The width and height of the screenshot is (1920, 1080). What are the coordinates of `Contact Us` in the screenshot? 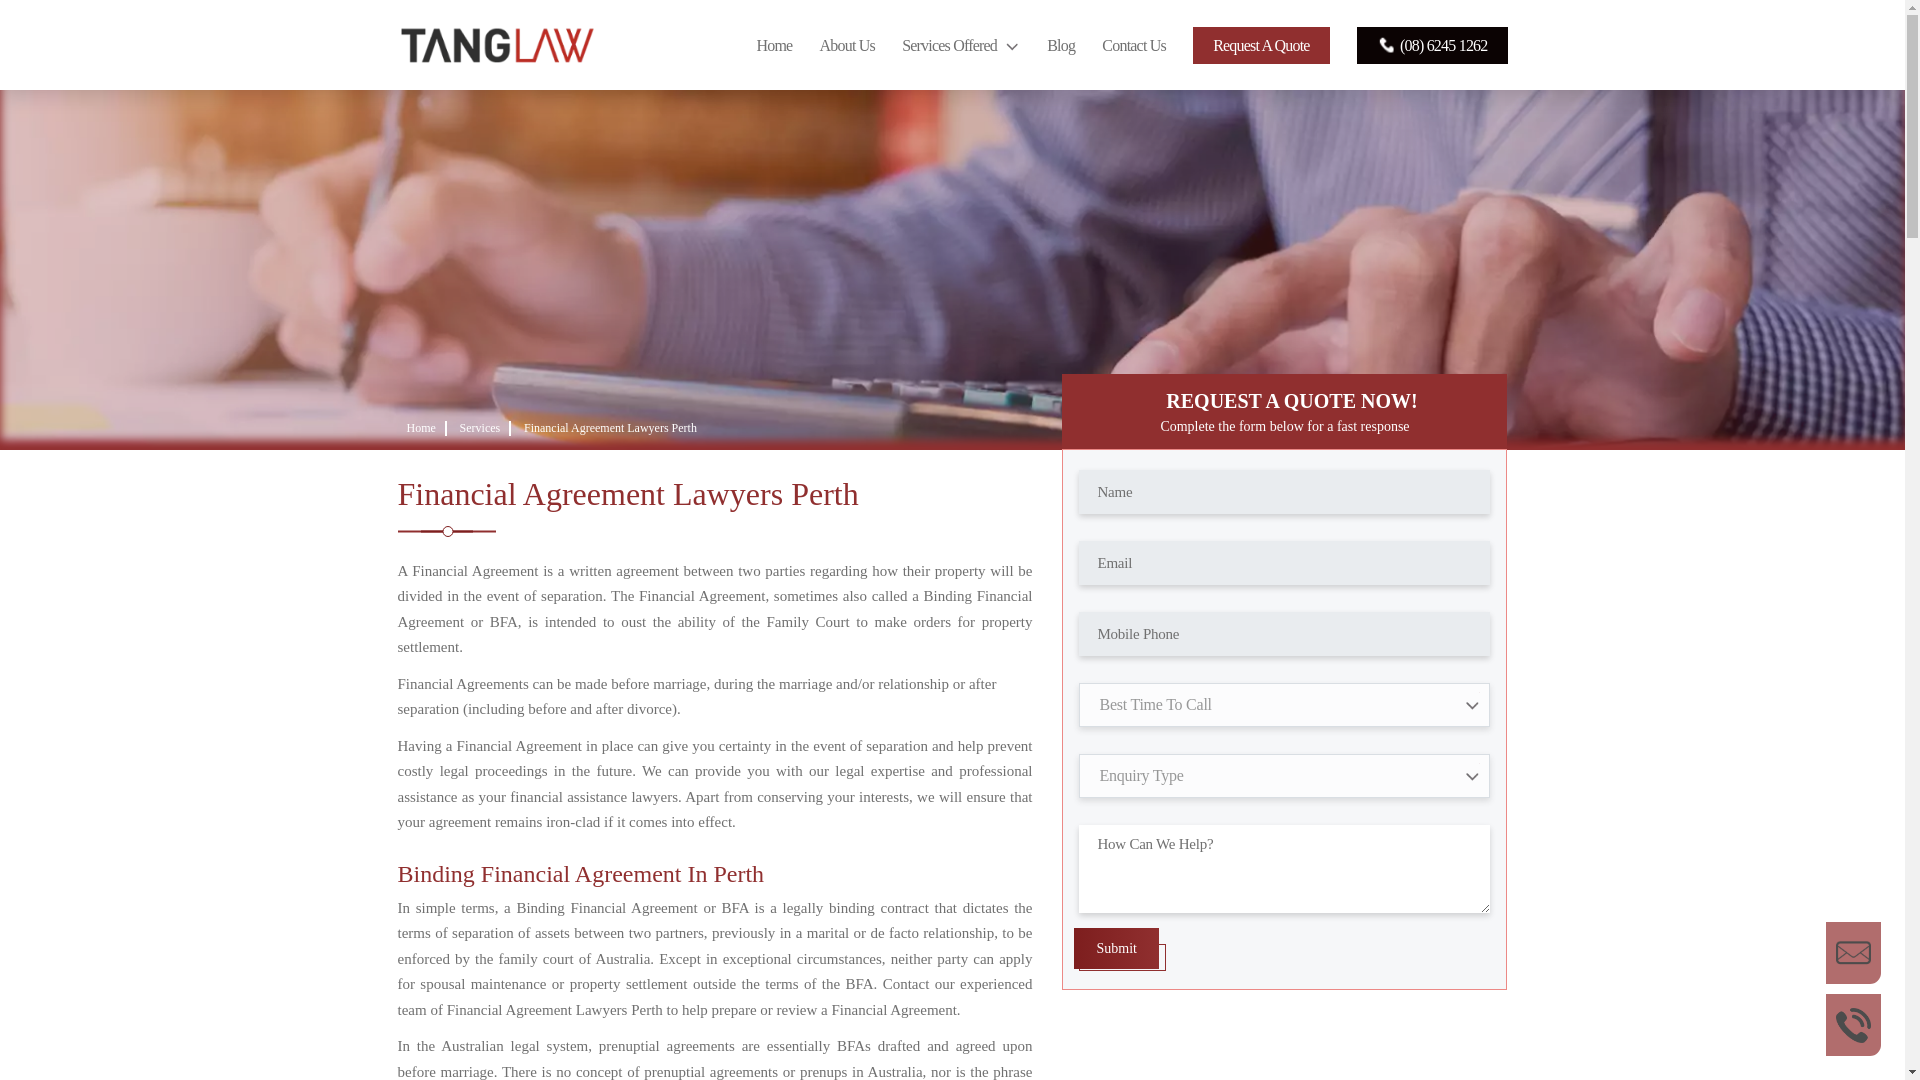 It's located at (1134, 45).